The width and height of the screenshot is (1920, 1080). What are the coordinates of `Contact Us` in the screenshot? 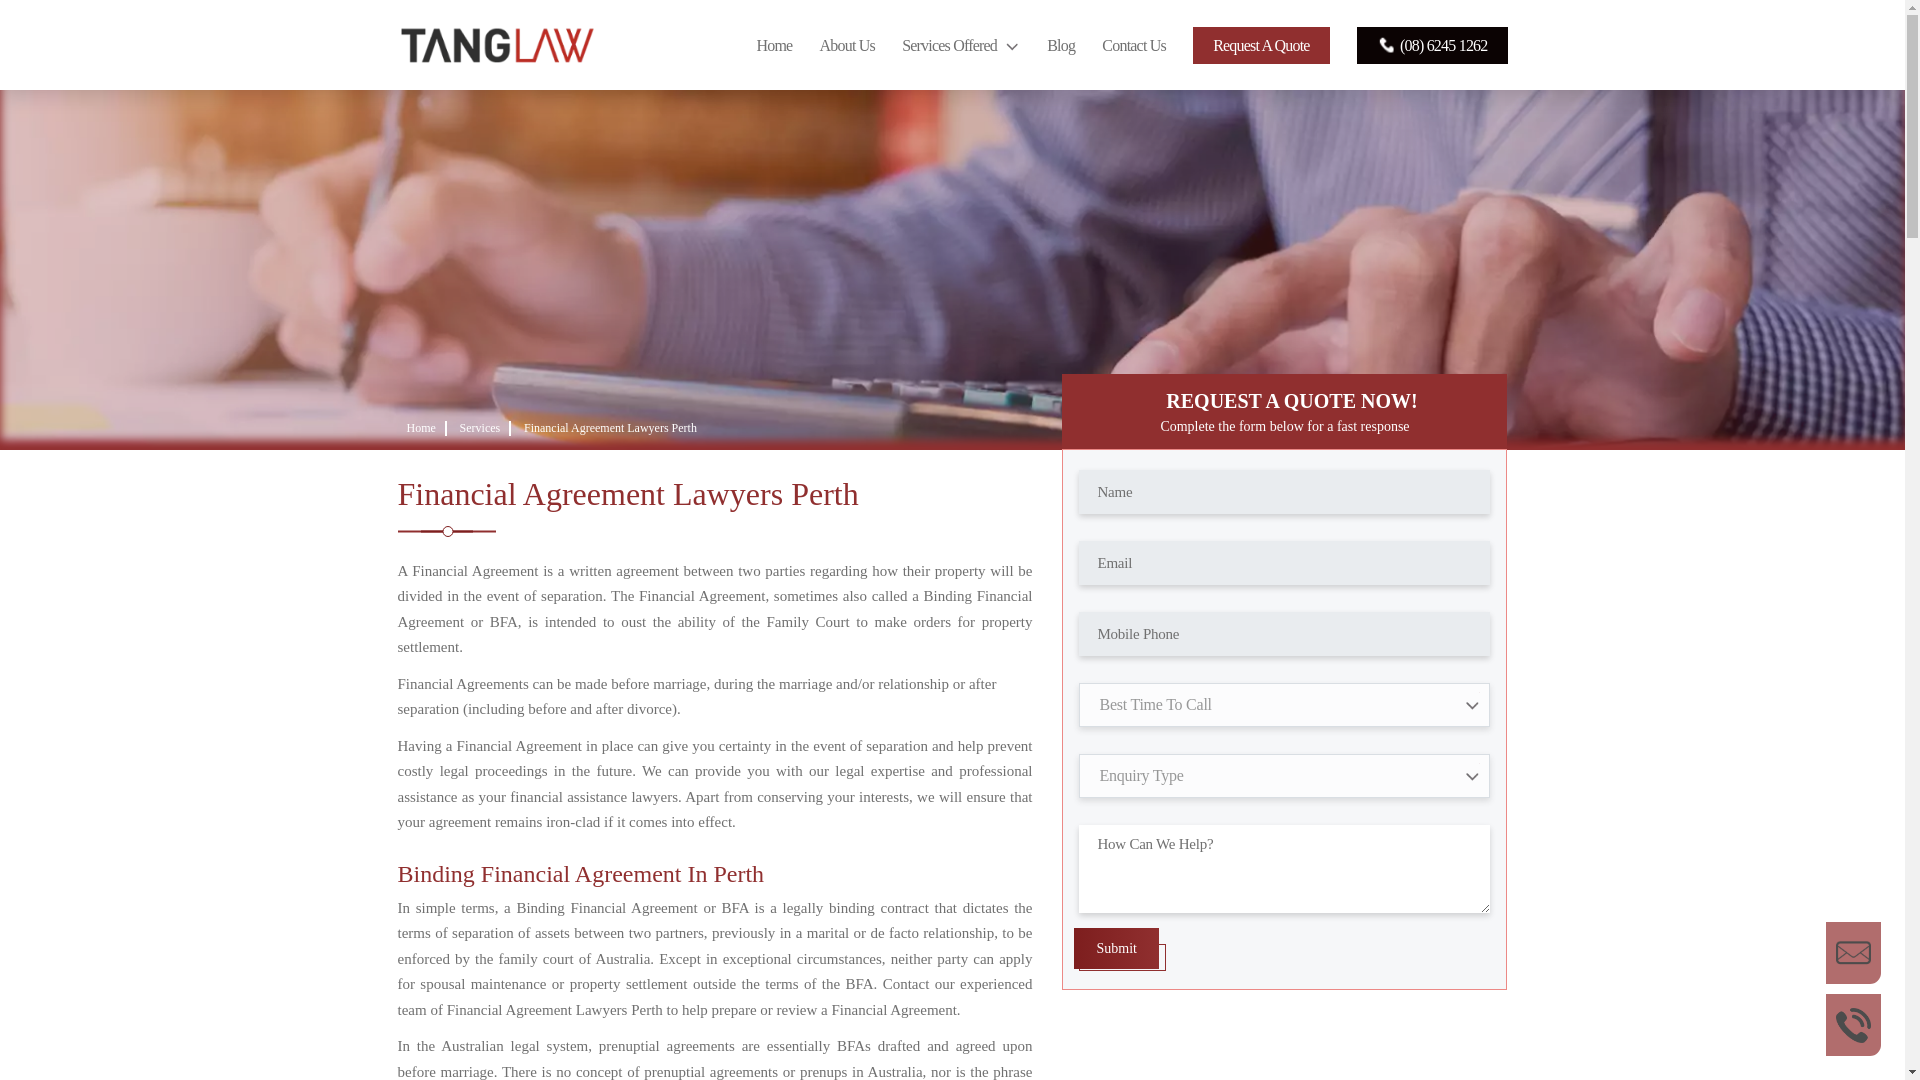 It's located at (1134, 45).